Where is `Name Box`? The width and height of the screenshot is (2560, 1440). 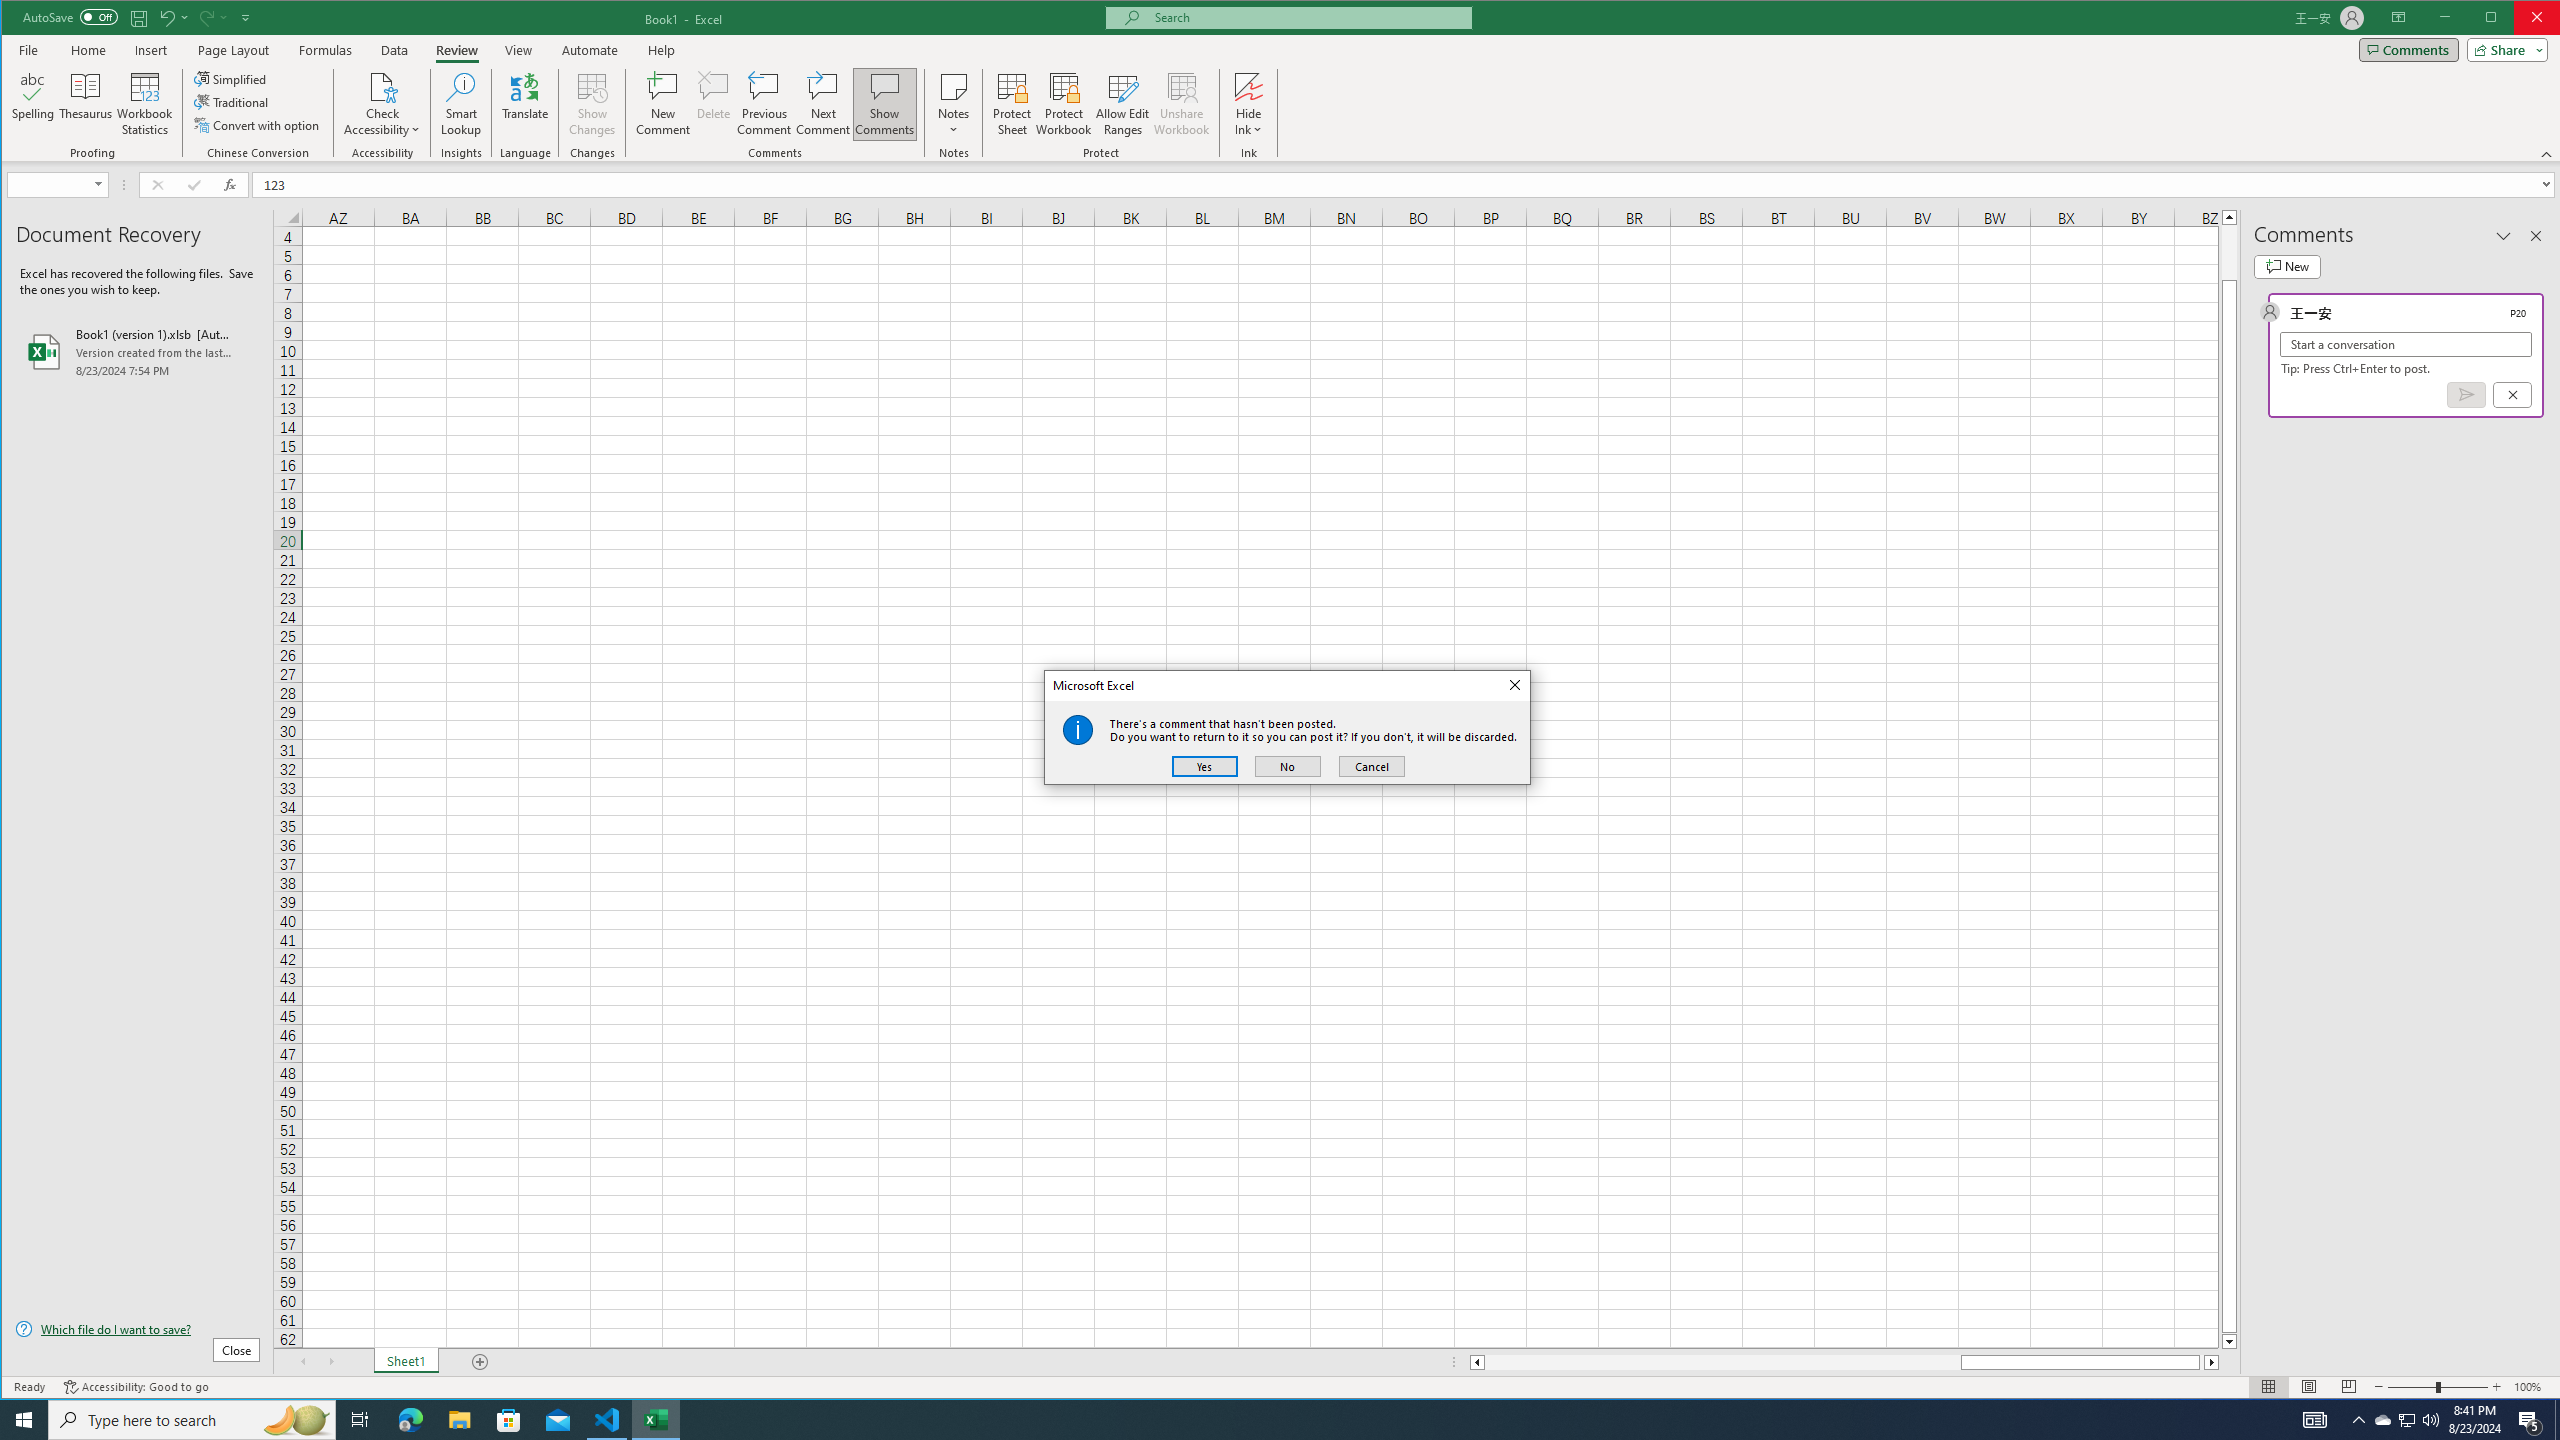
Name Box is located at coordinates (57, 184).